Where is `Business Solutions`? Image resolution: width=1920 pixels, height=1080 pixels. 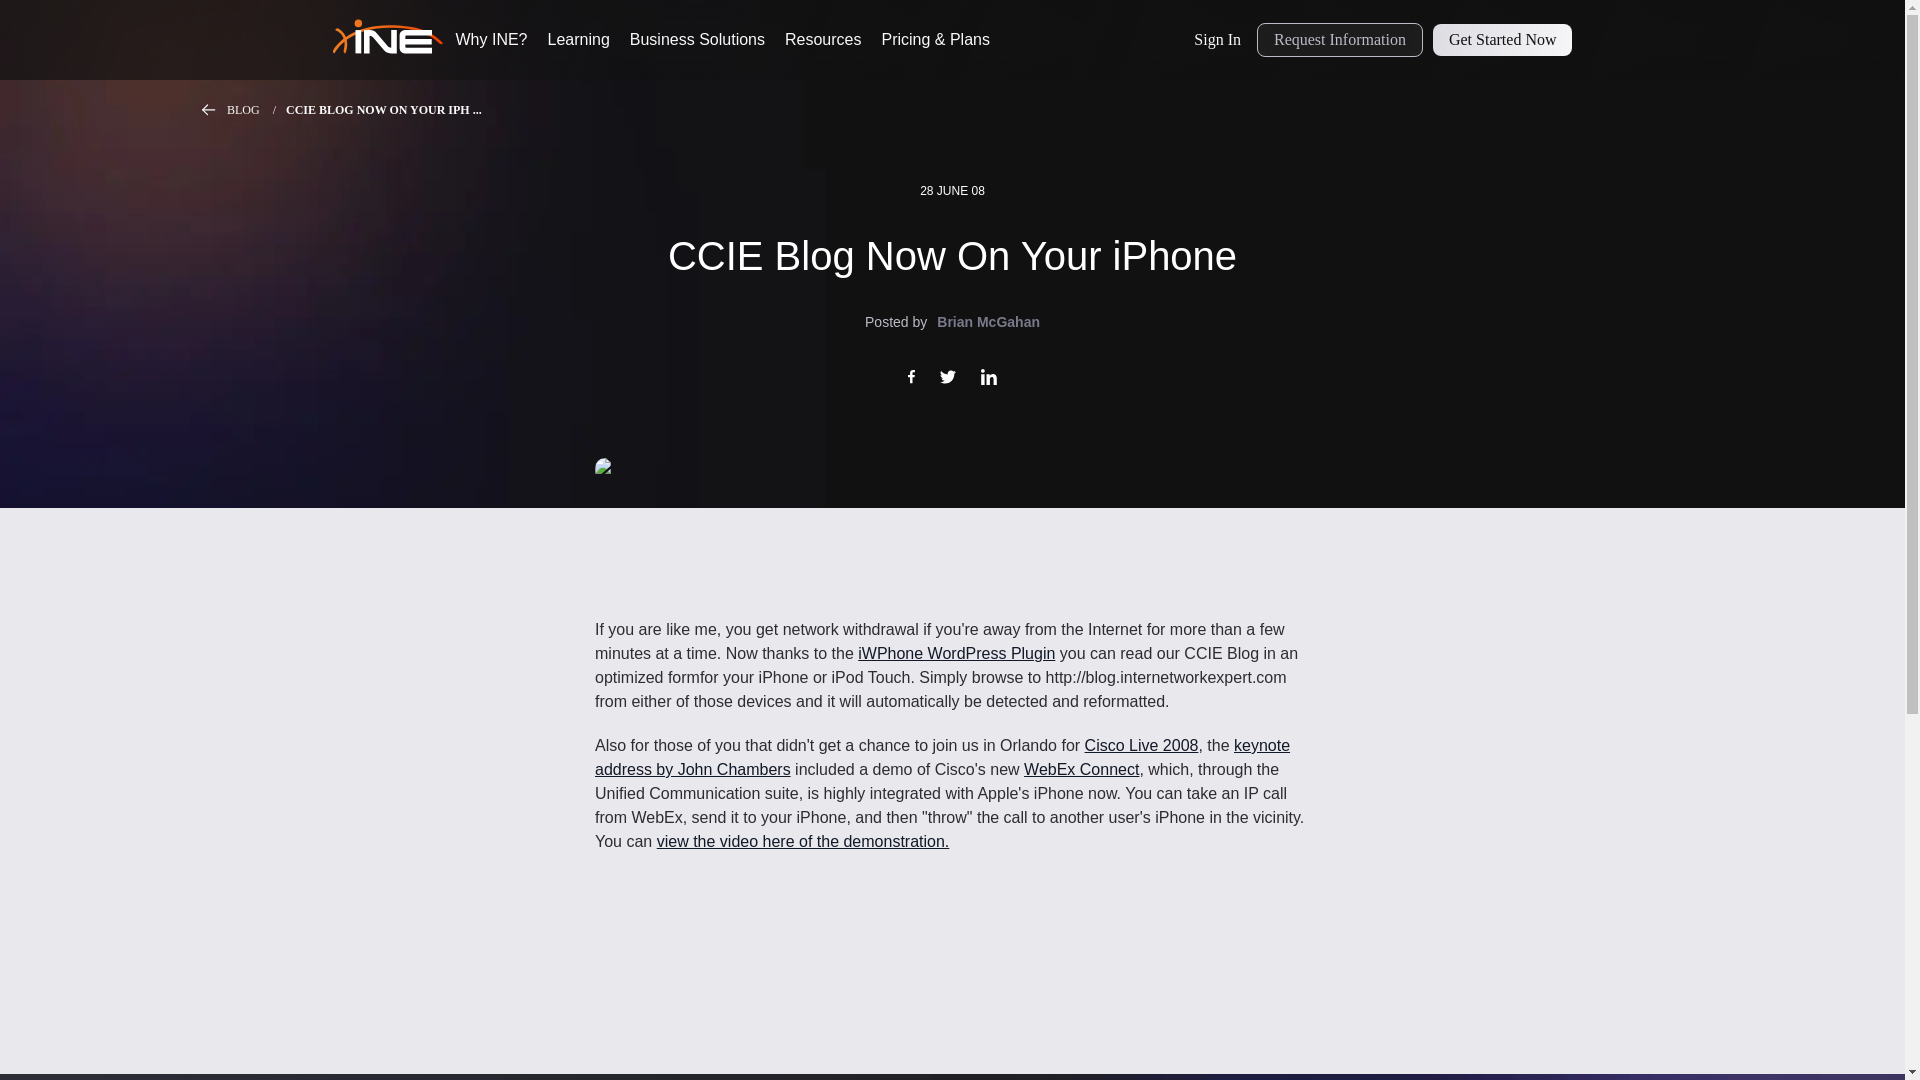
Business Solutions is located at coordinates (696, 40).